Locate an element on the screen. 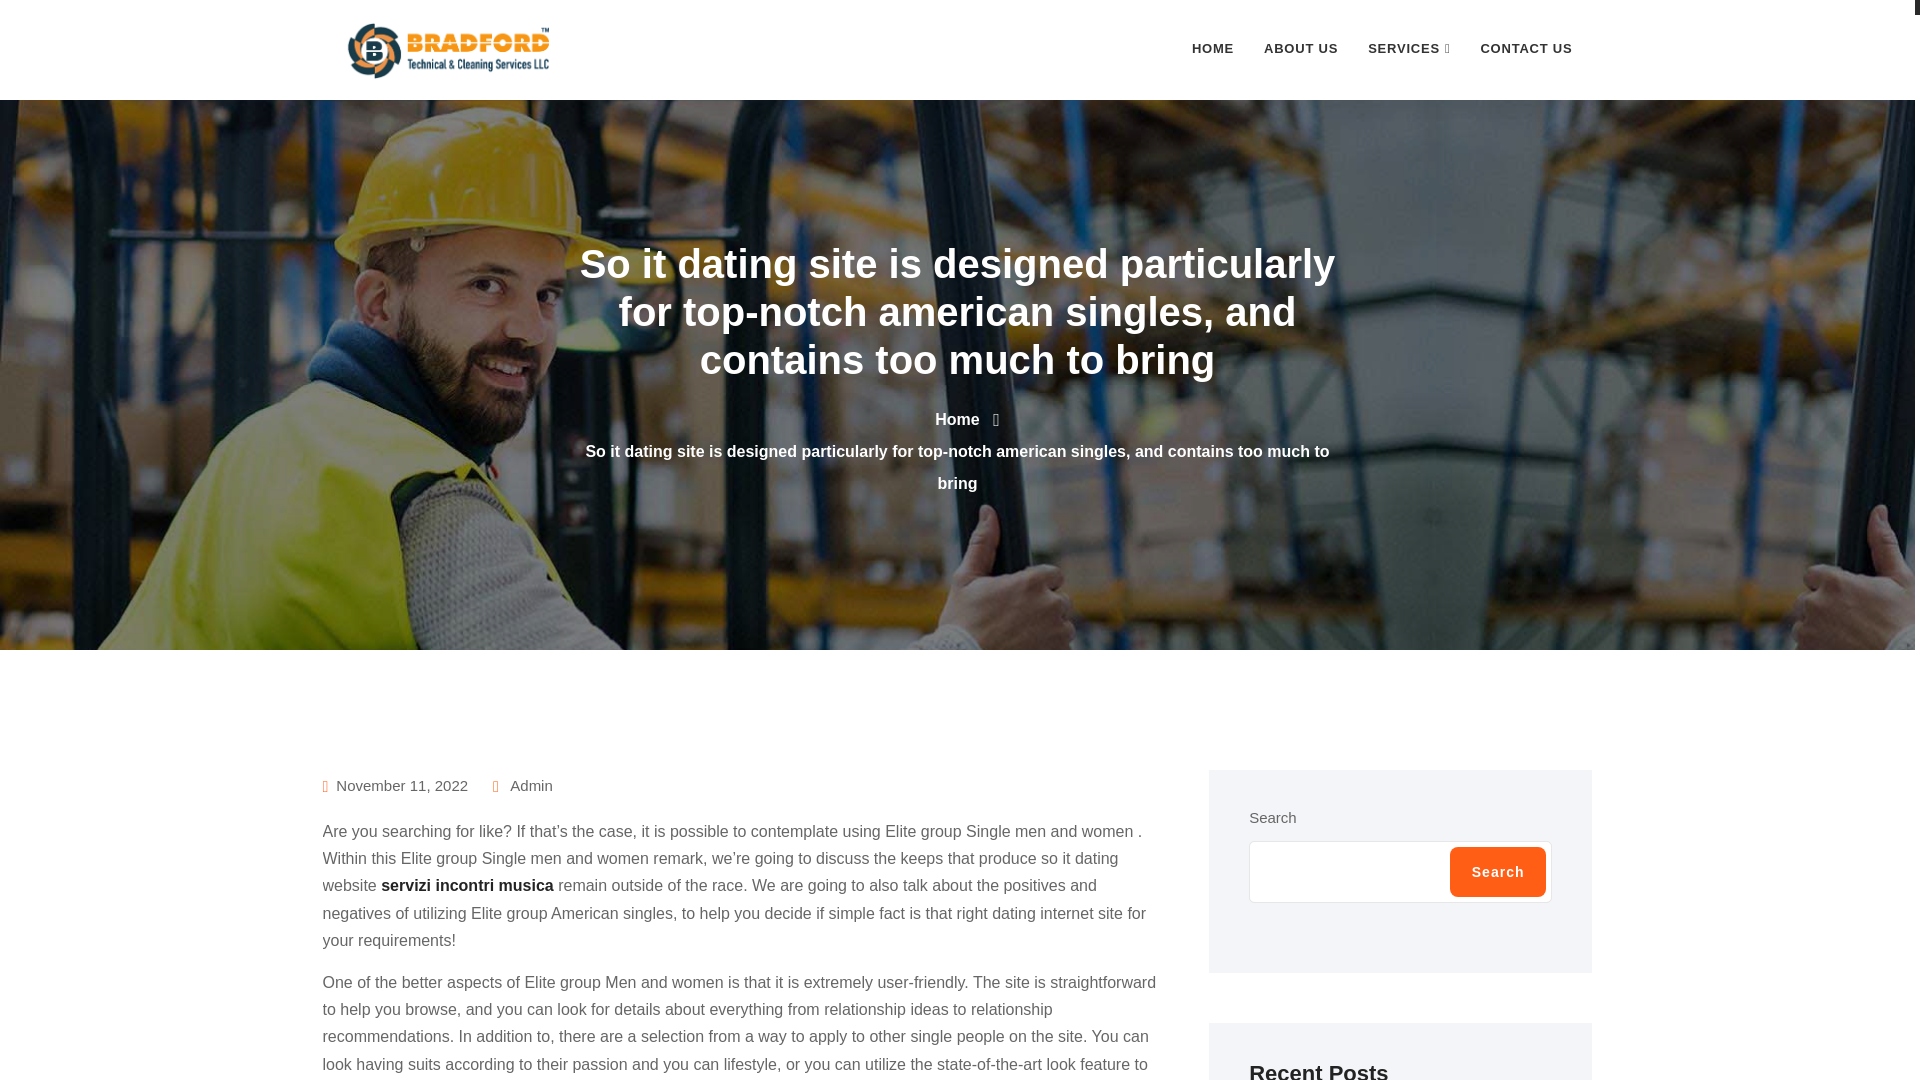 The width and height of the screenshot is (1920, 1080). ABOUT US is located at coordinates (1301, 49).